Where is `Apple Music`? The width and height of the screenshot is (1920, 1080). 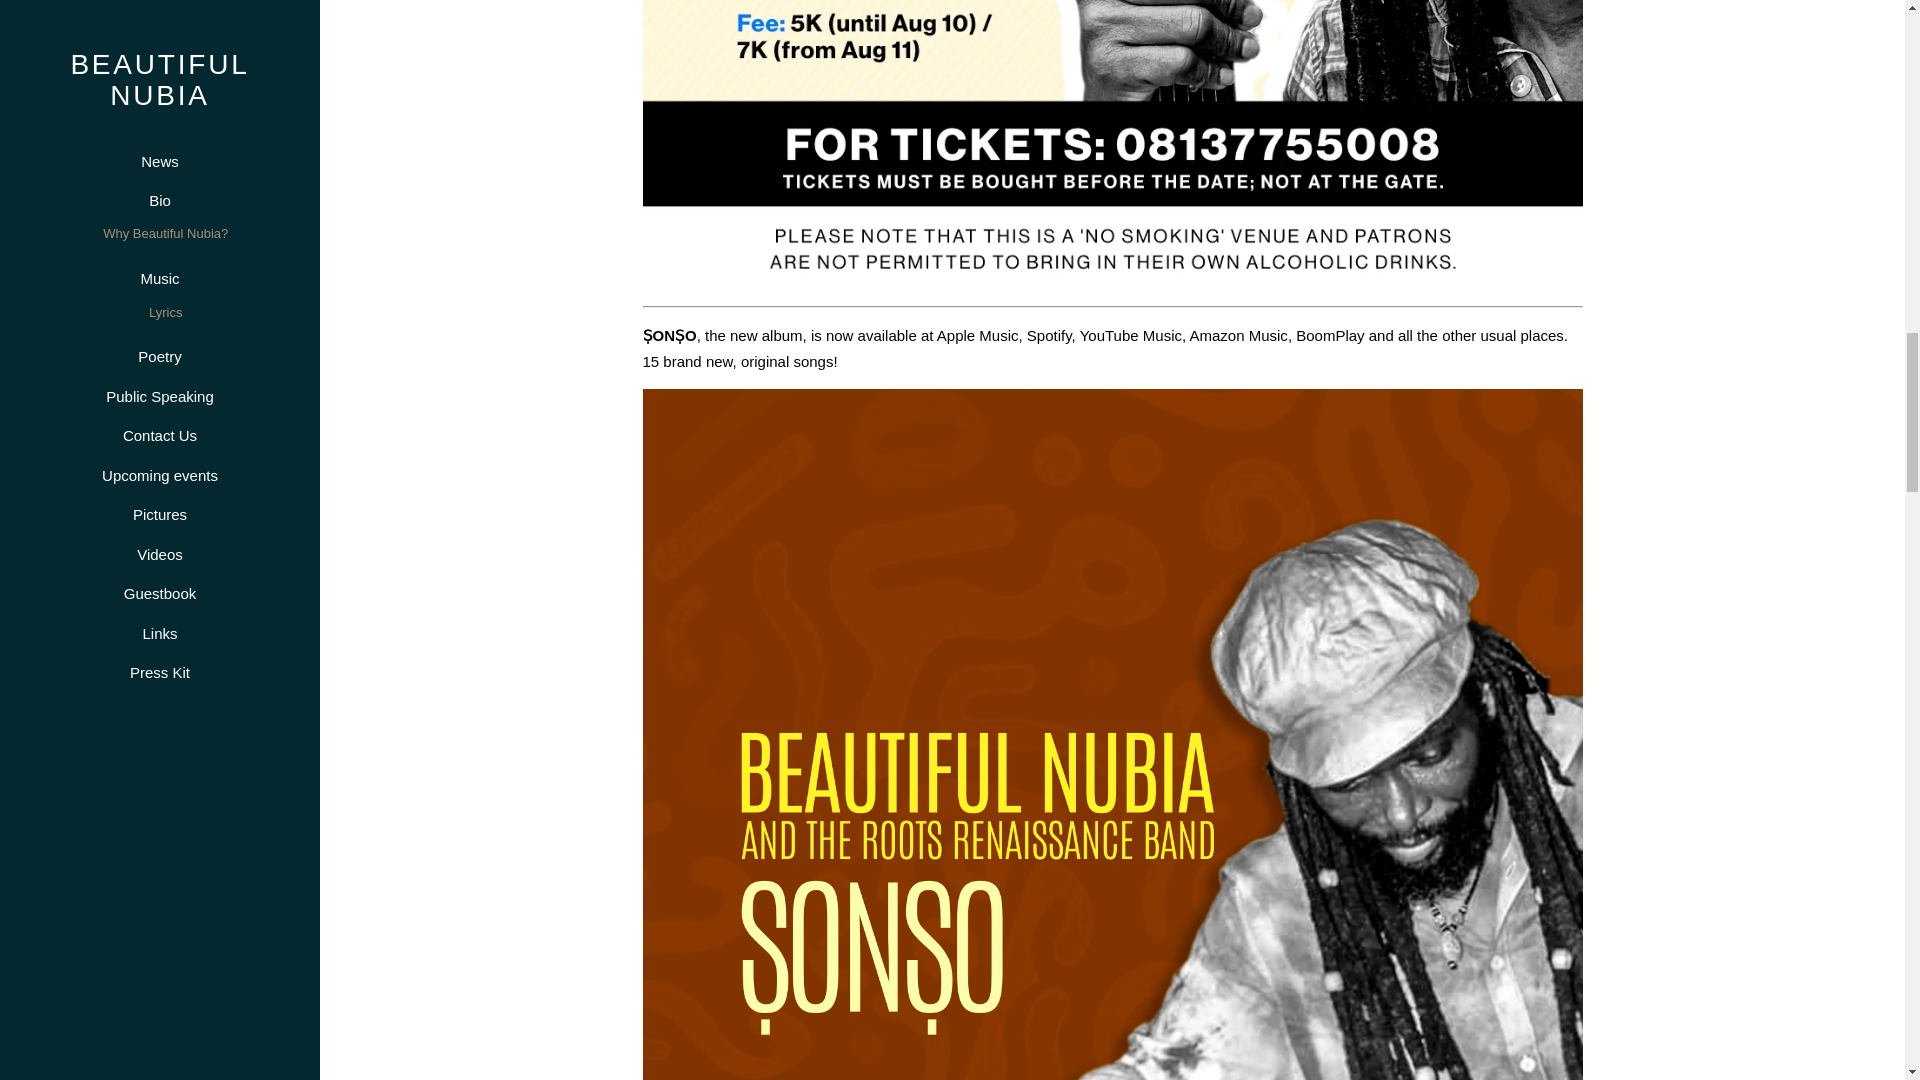
Apple Music is located at coordinates (978, 336).